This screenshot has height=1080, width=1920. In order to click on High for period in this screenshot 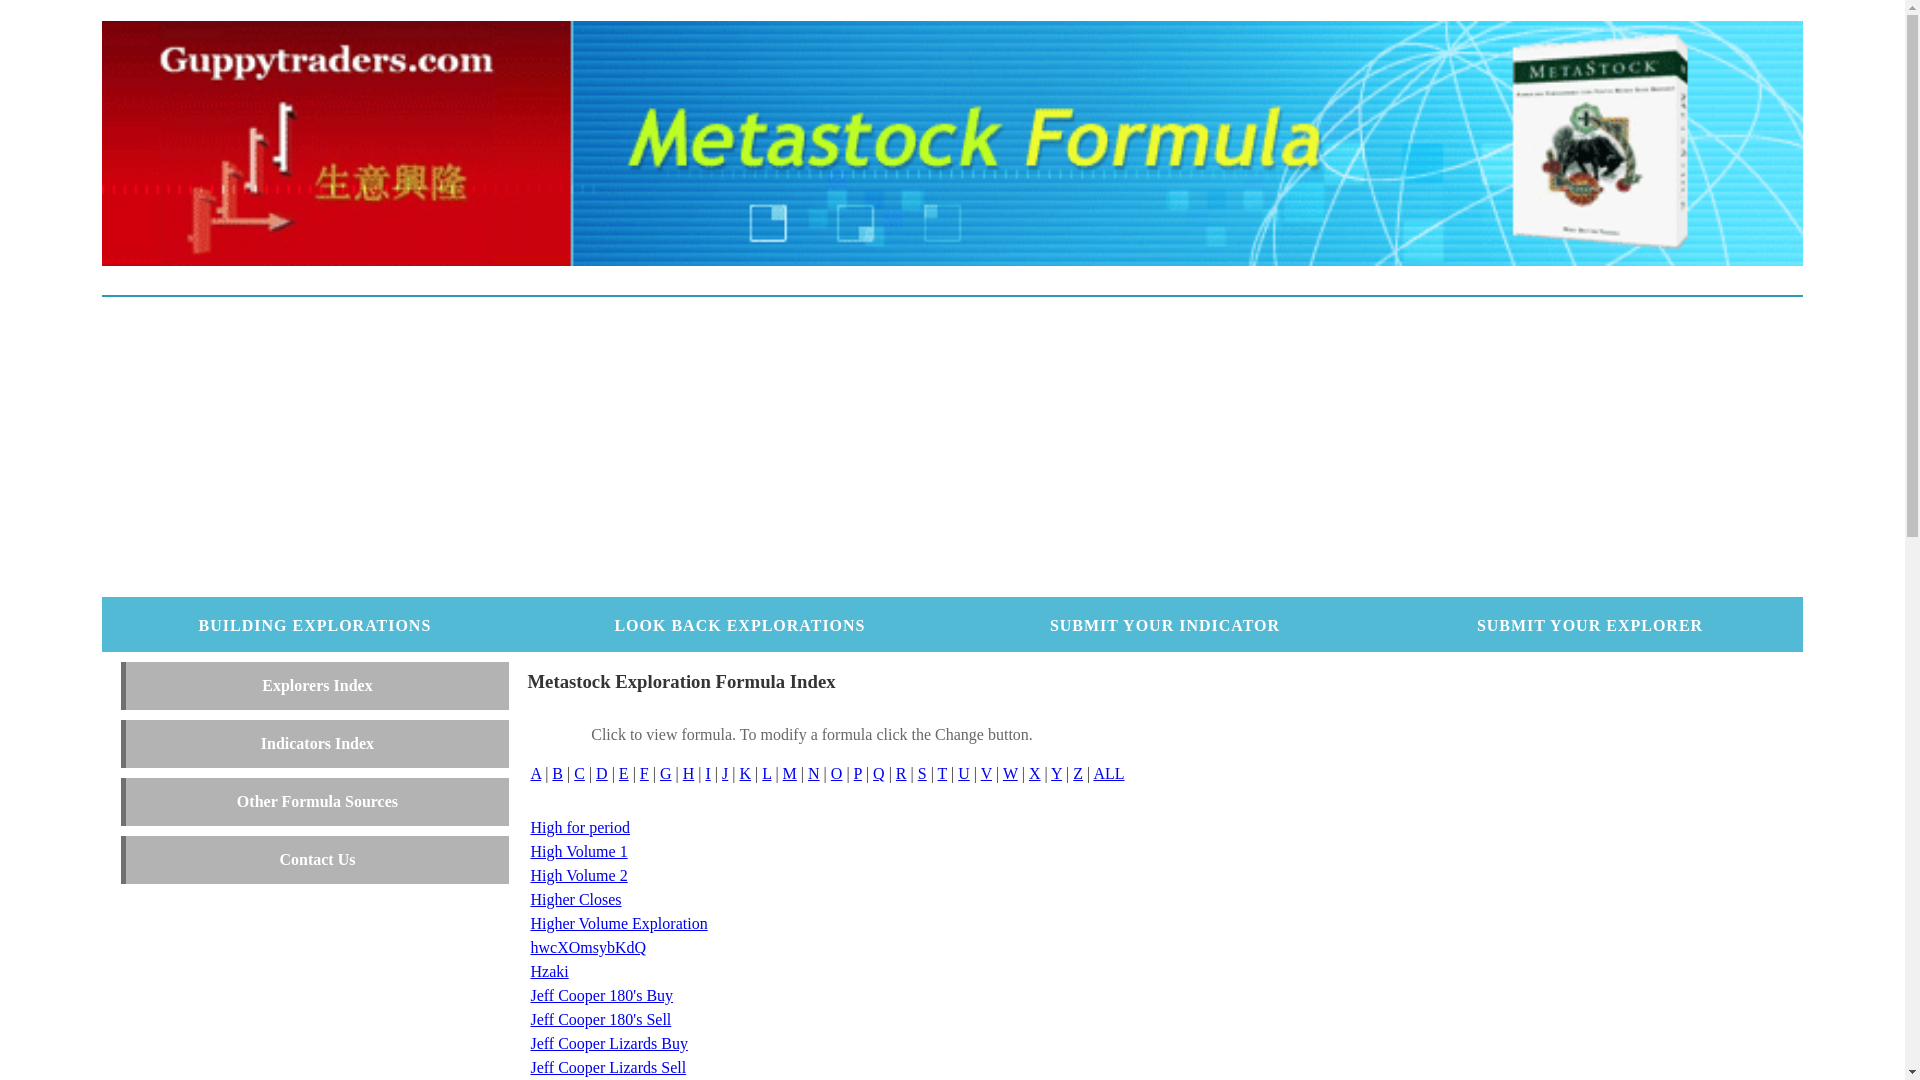, I will do `click(580, 828)`.